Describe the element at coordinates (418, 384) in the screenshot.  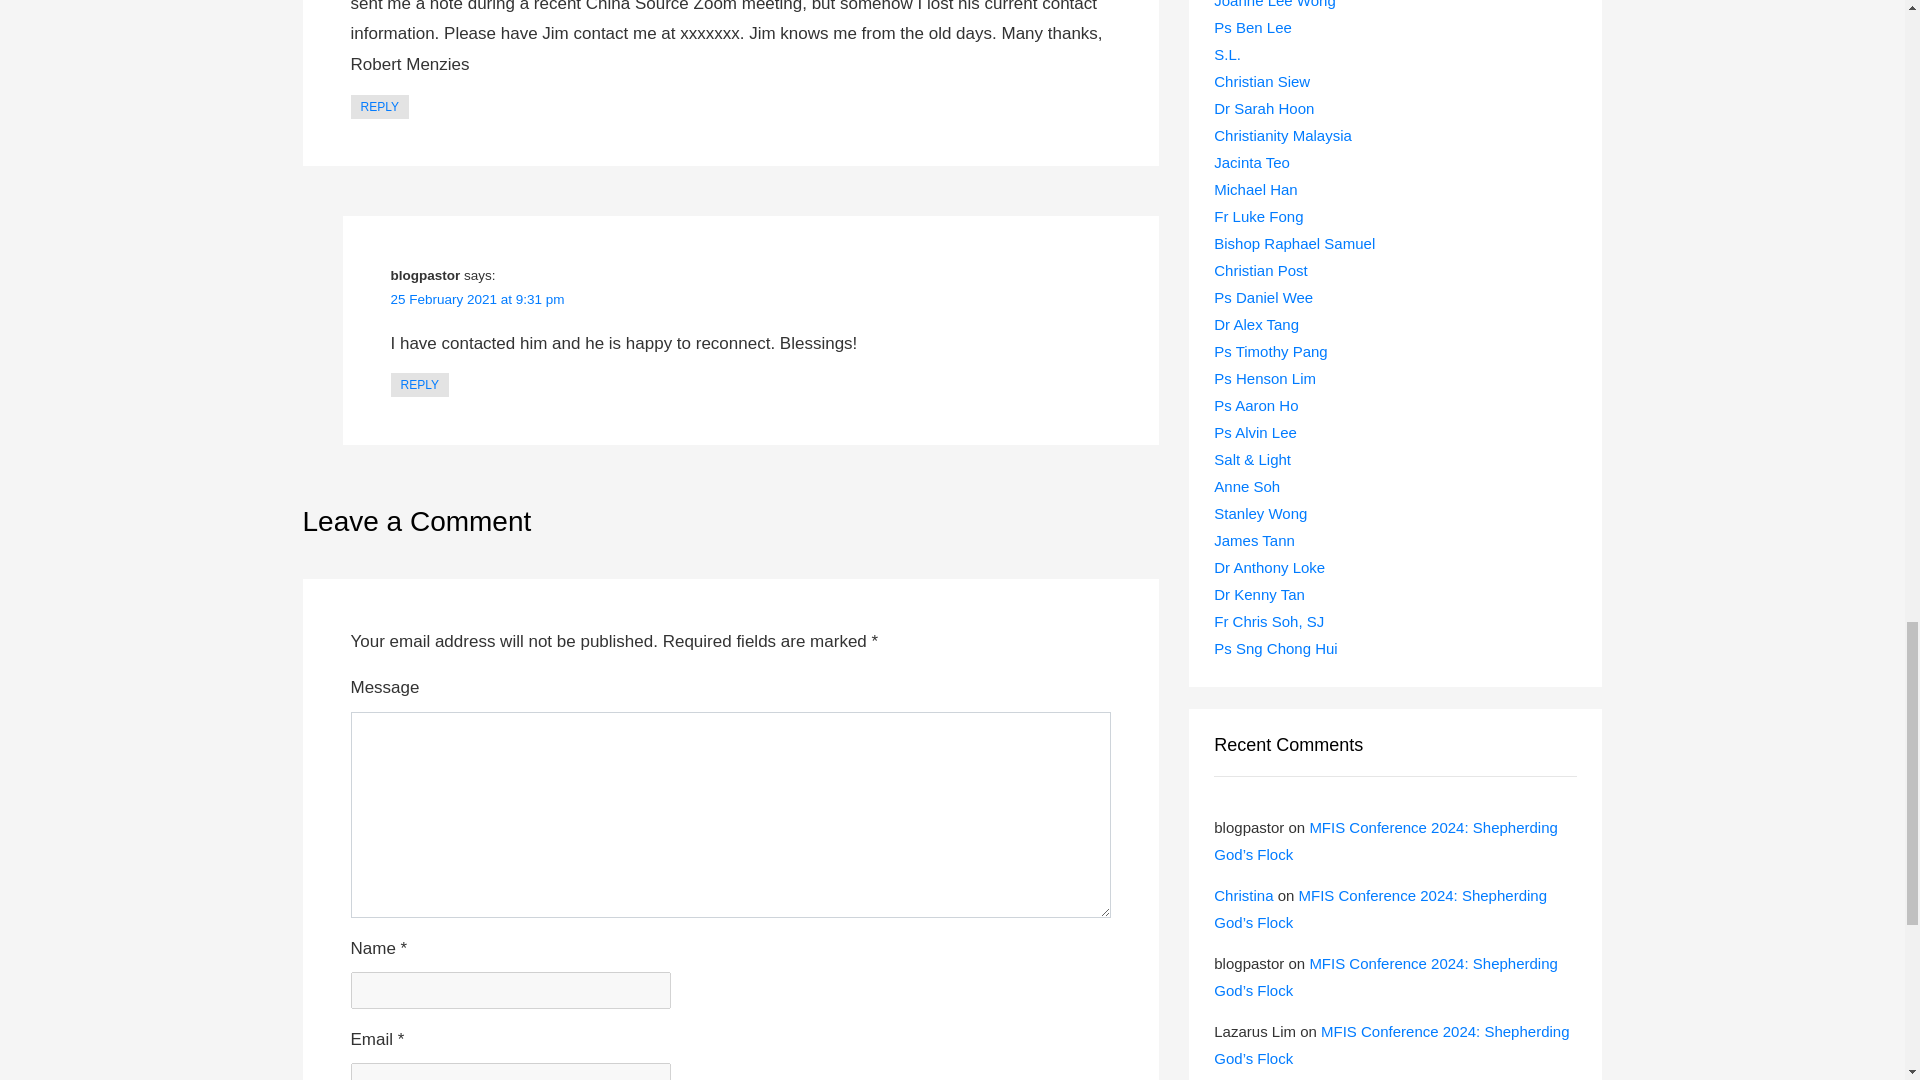
I see `REPLY` at that location.